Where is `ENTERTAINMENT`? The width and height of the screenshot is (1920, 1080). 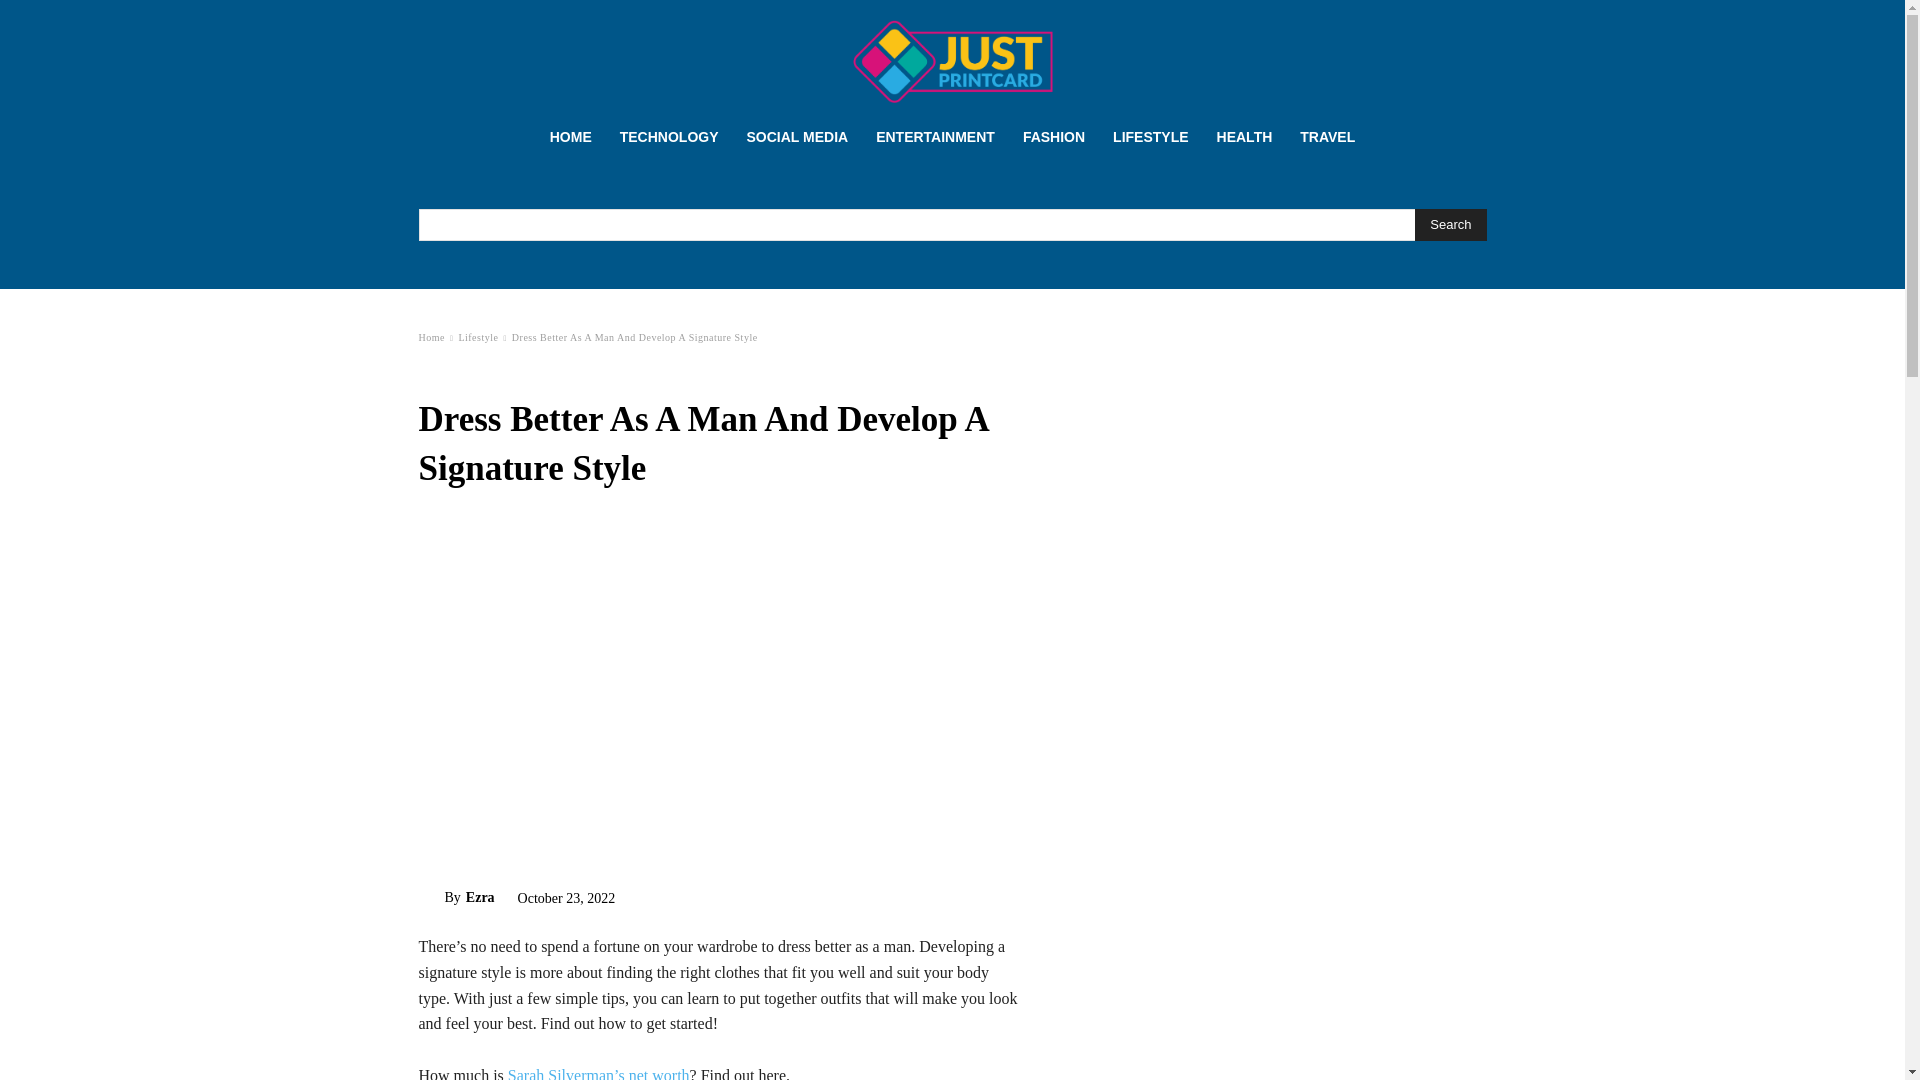 ENTERTAINMENT is located at coordinates (936, 136).